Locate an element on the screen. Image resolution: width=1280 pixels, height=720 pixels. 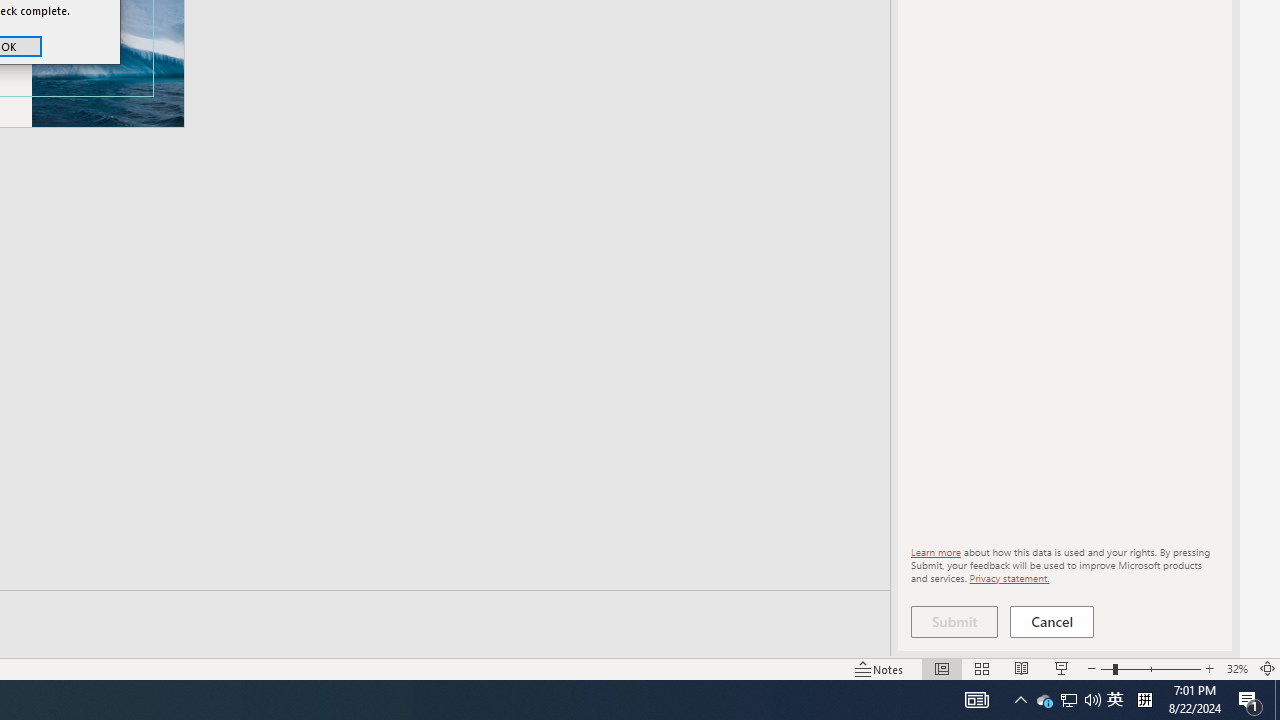
Notes  is located at coordinates (1115, 700).